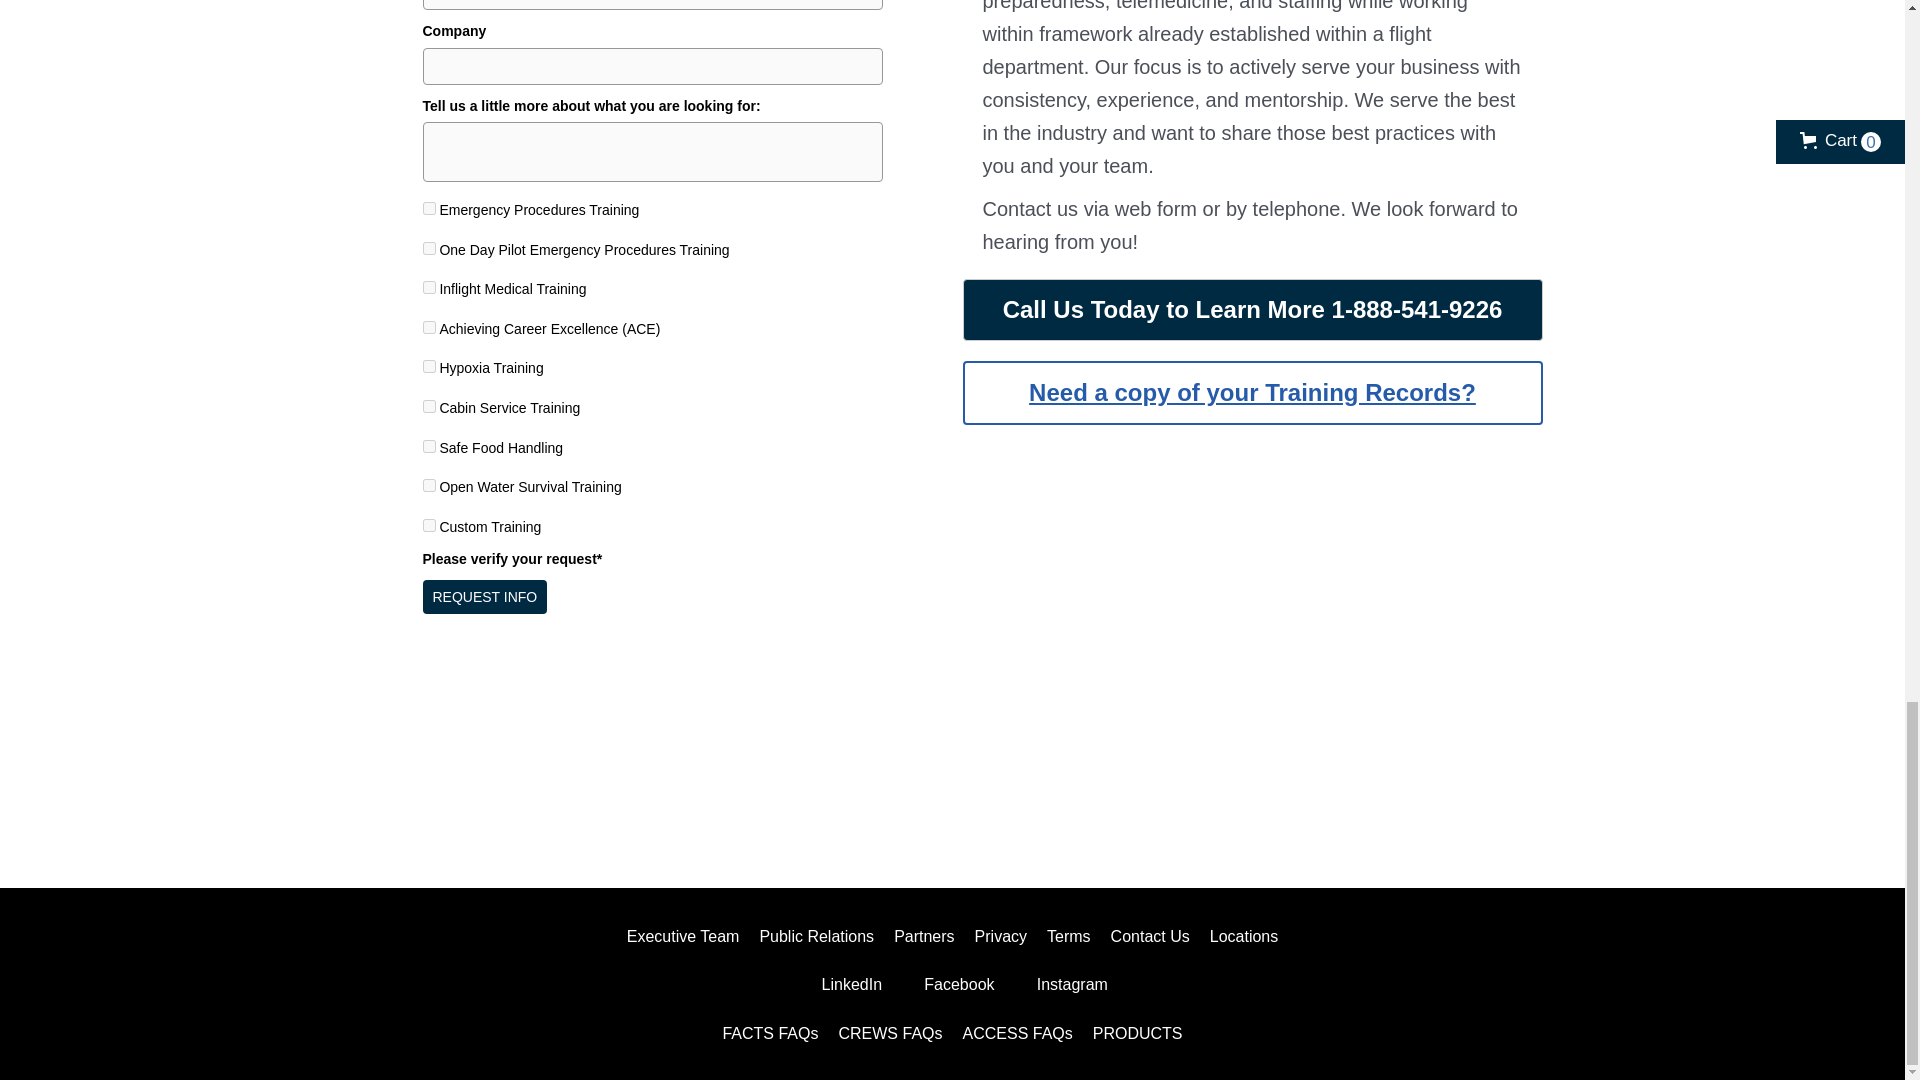 This screenshot has width=1920, height=1080. Describe the element at coordinates (428, 248) in the screenshot. I see `One Day Pilot Emergency Procedures Training` at that location.